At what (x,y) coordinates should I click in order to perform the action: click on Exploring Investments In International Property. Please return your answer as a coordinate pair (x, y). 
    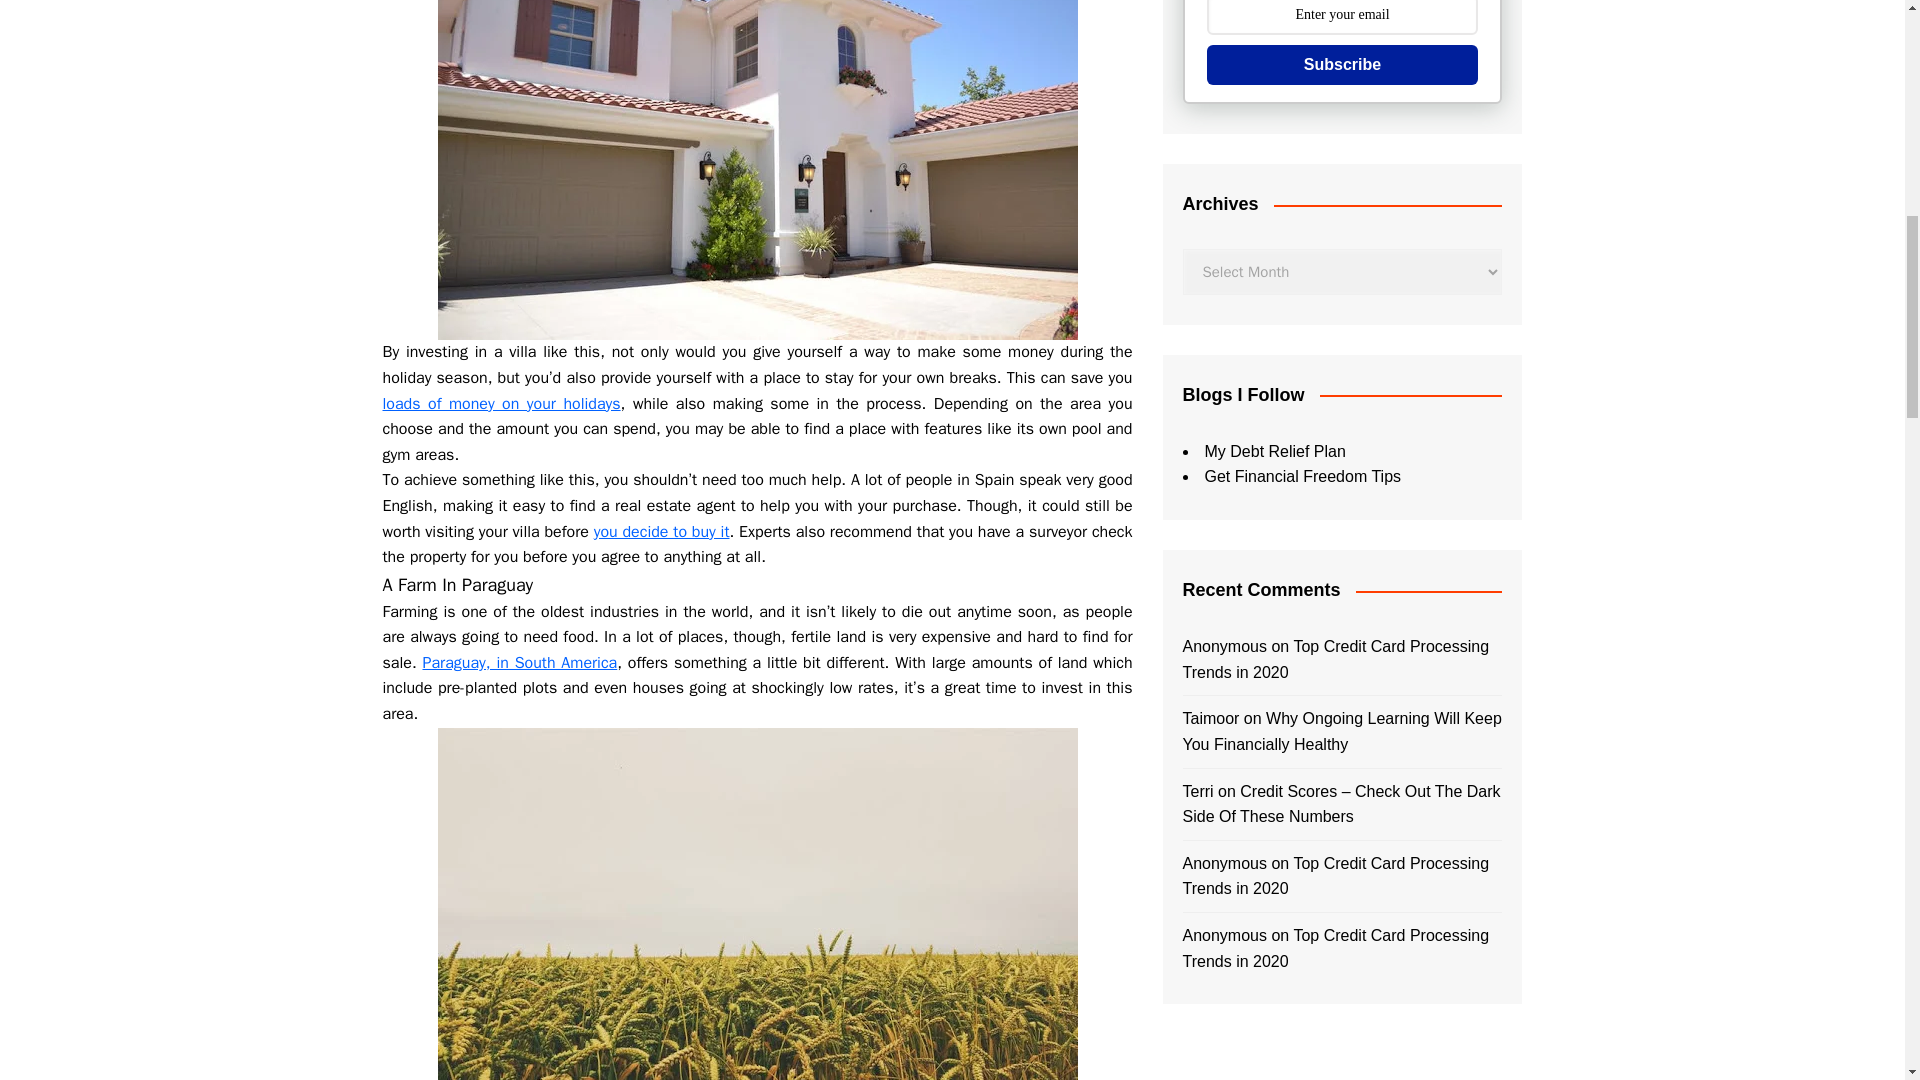
    Looking at the image, I should click on (757, 170).